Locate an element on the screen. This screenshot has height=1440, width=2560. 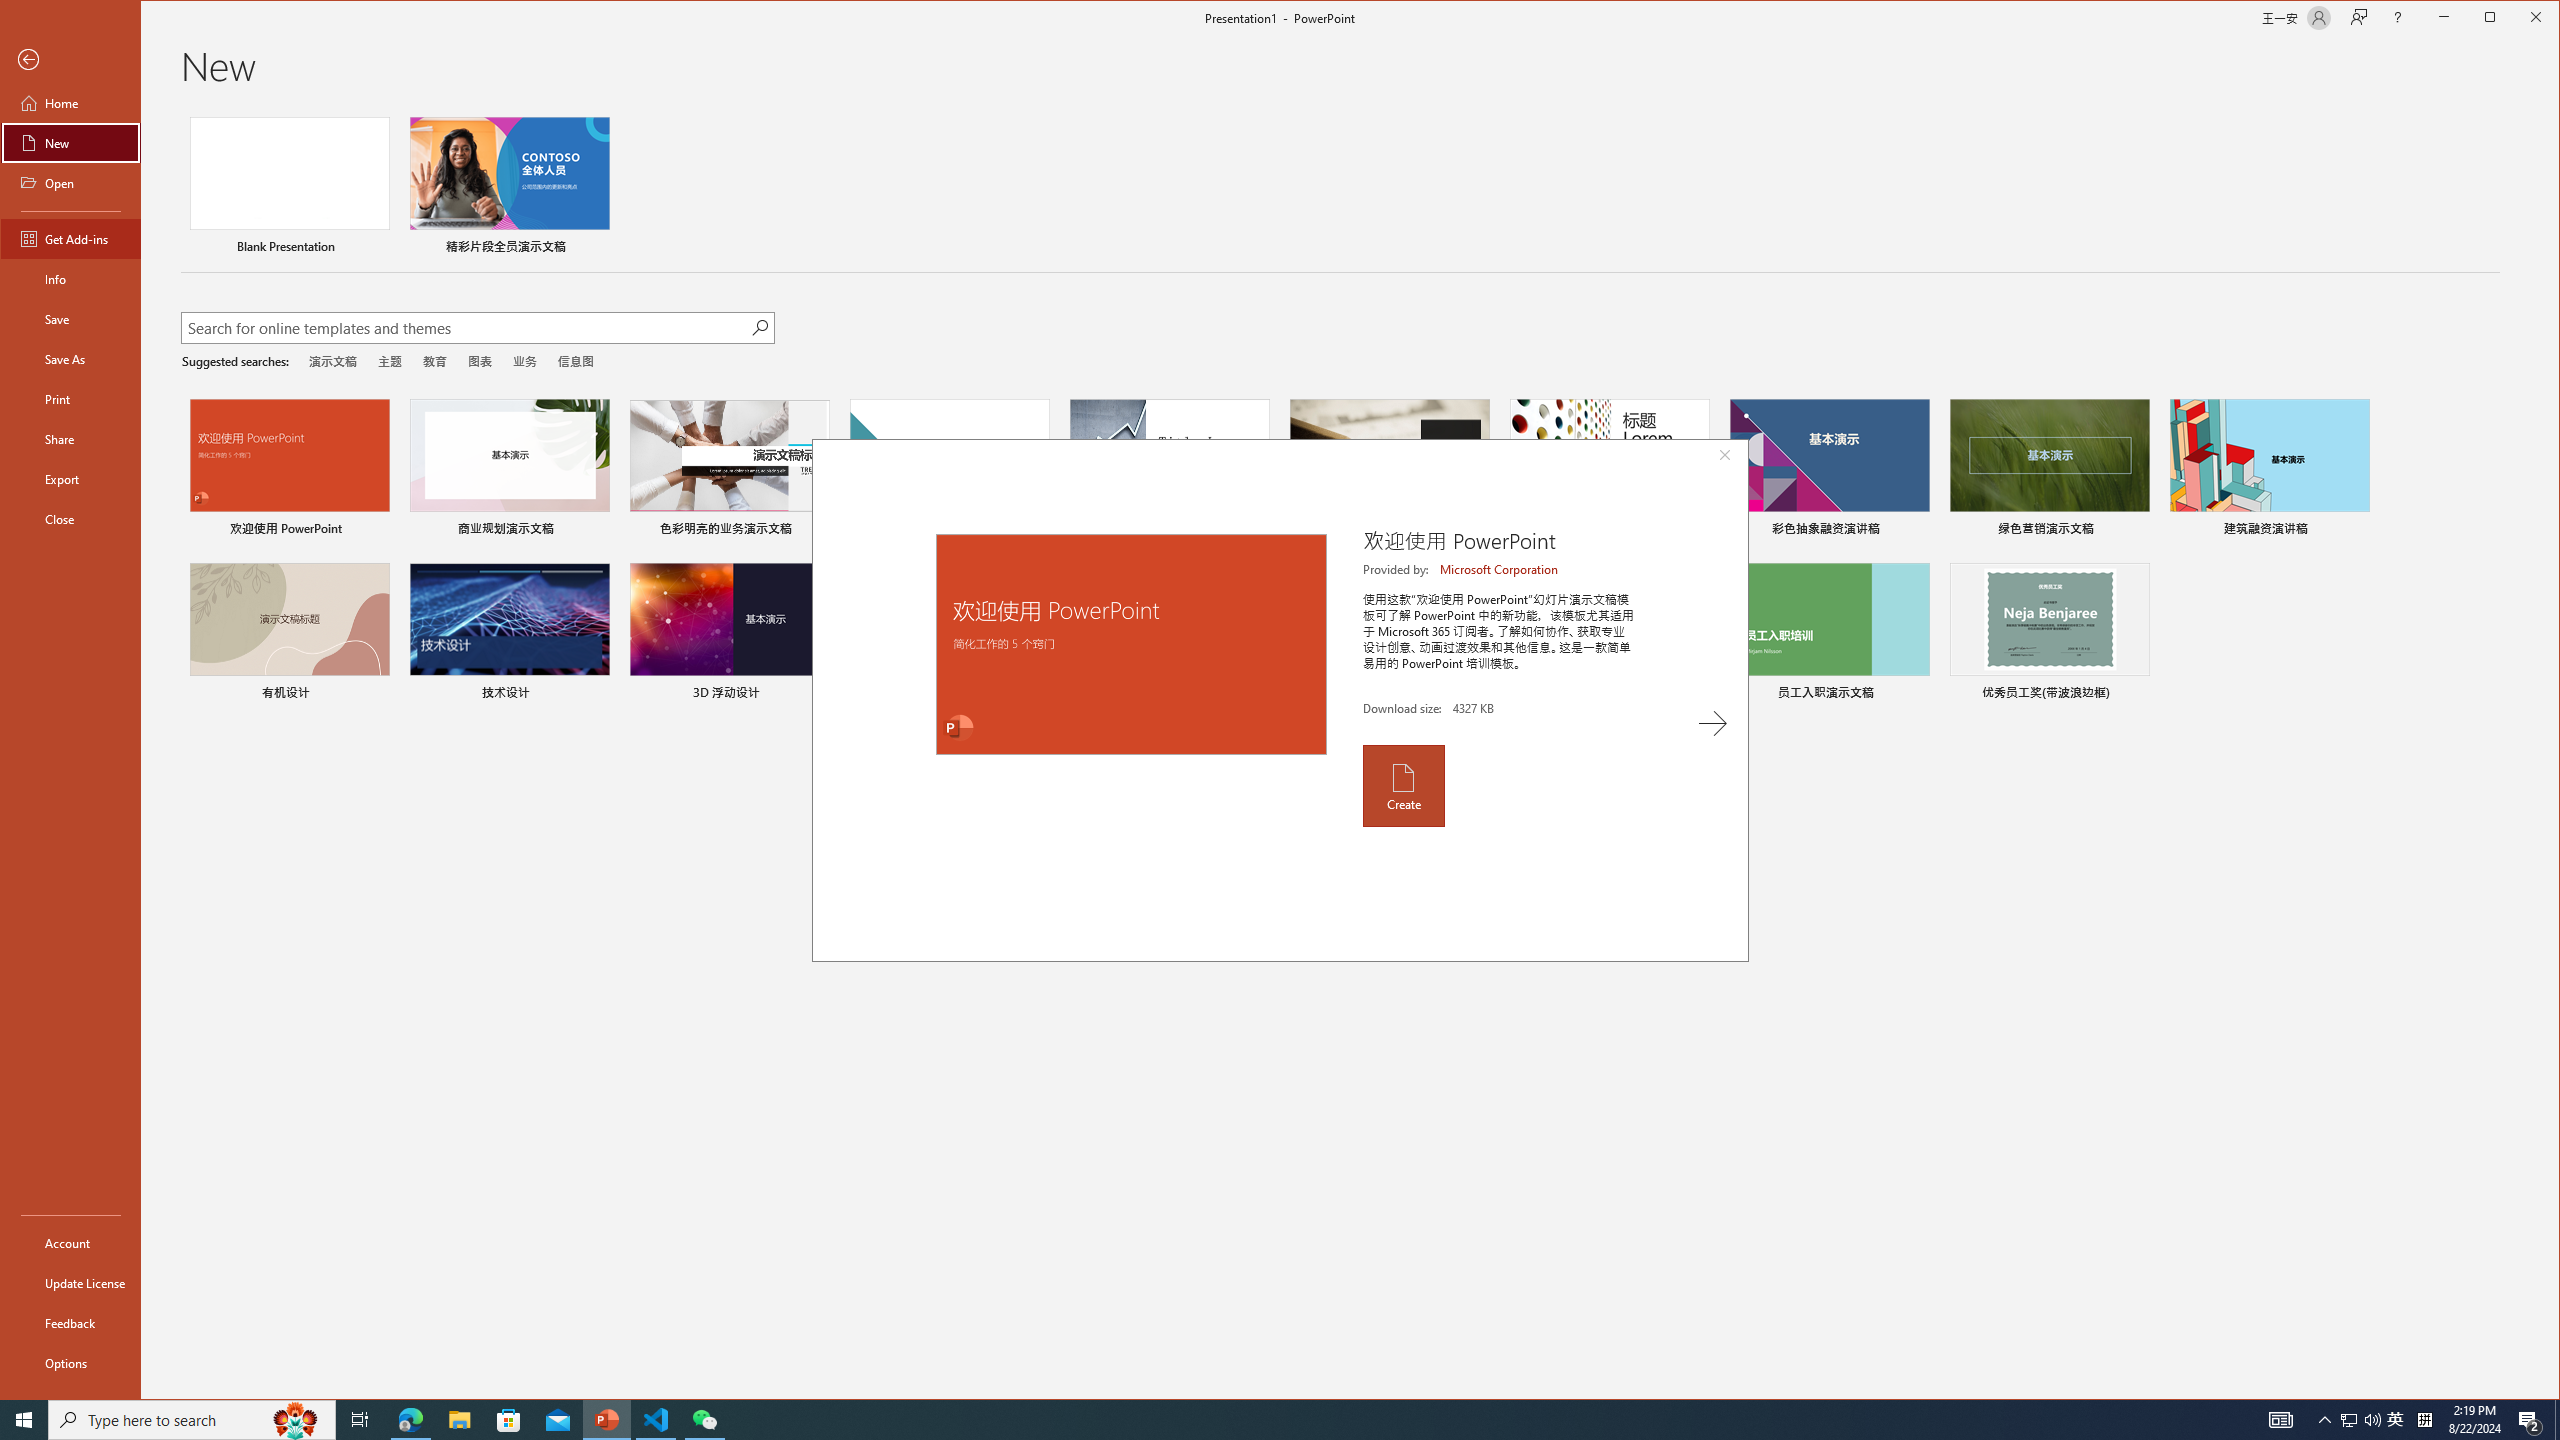
Running applications is located at coordinates (1244, 1420).